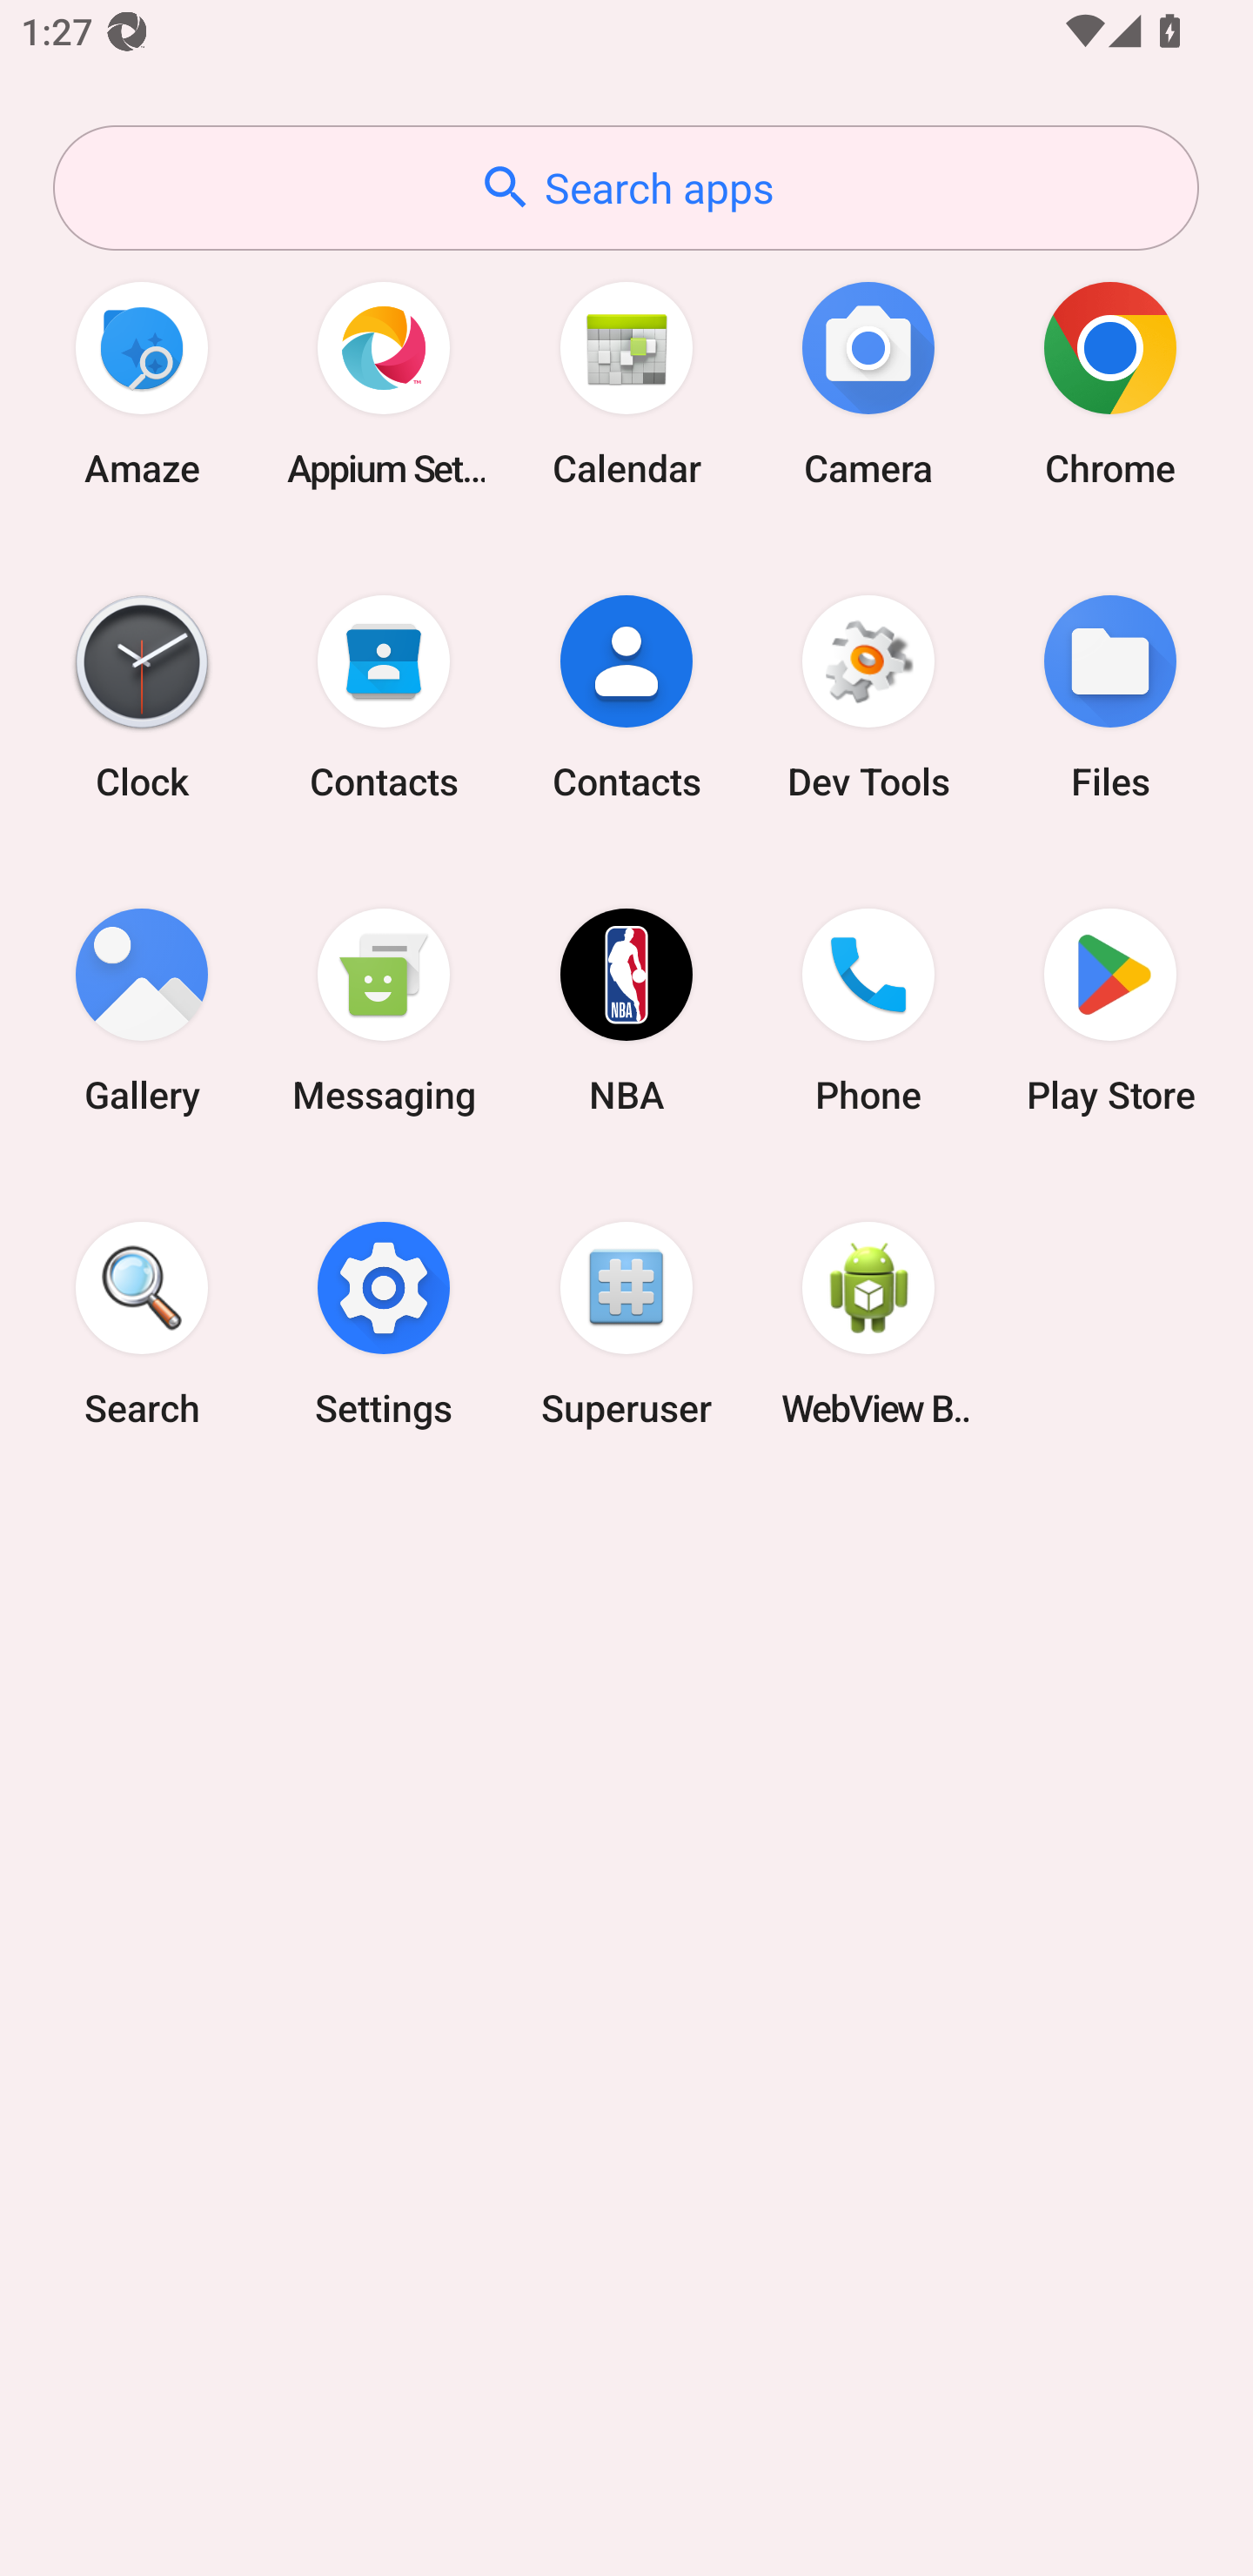 This screenshot has height=2576, width=1253. Describe the element at coordinates (868, 1323) in the screenshot. I see `WebView Browser Tester` at that location.